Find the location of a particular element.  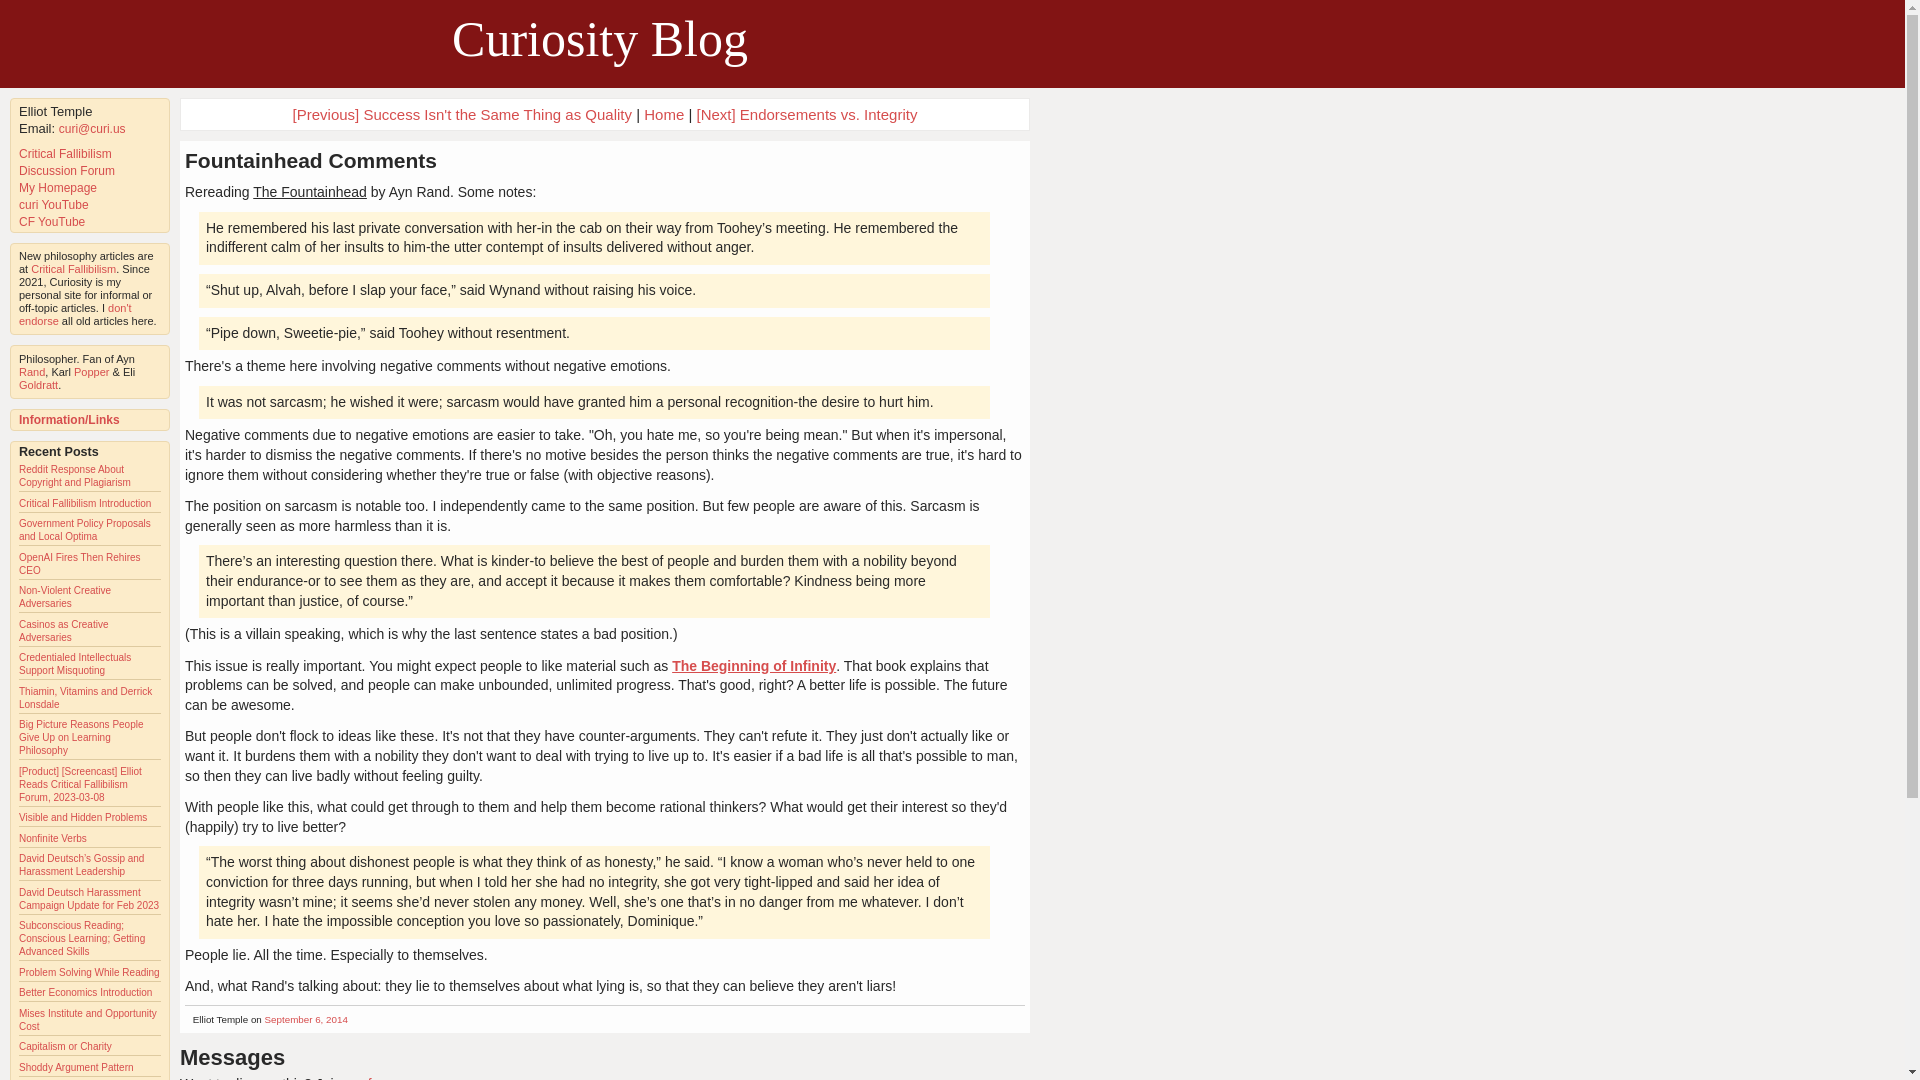

OpenAI Fires Then Rehires CEO is located at coordinates (80, 563).